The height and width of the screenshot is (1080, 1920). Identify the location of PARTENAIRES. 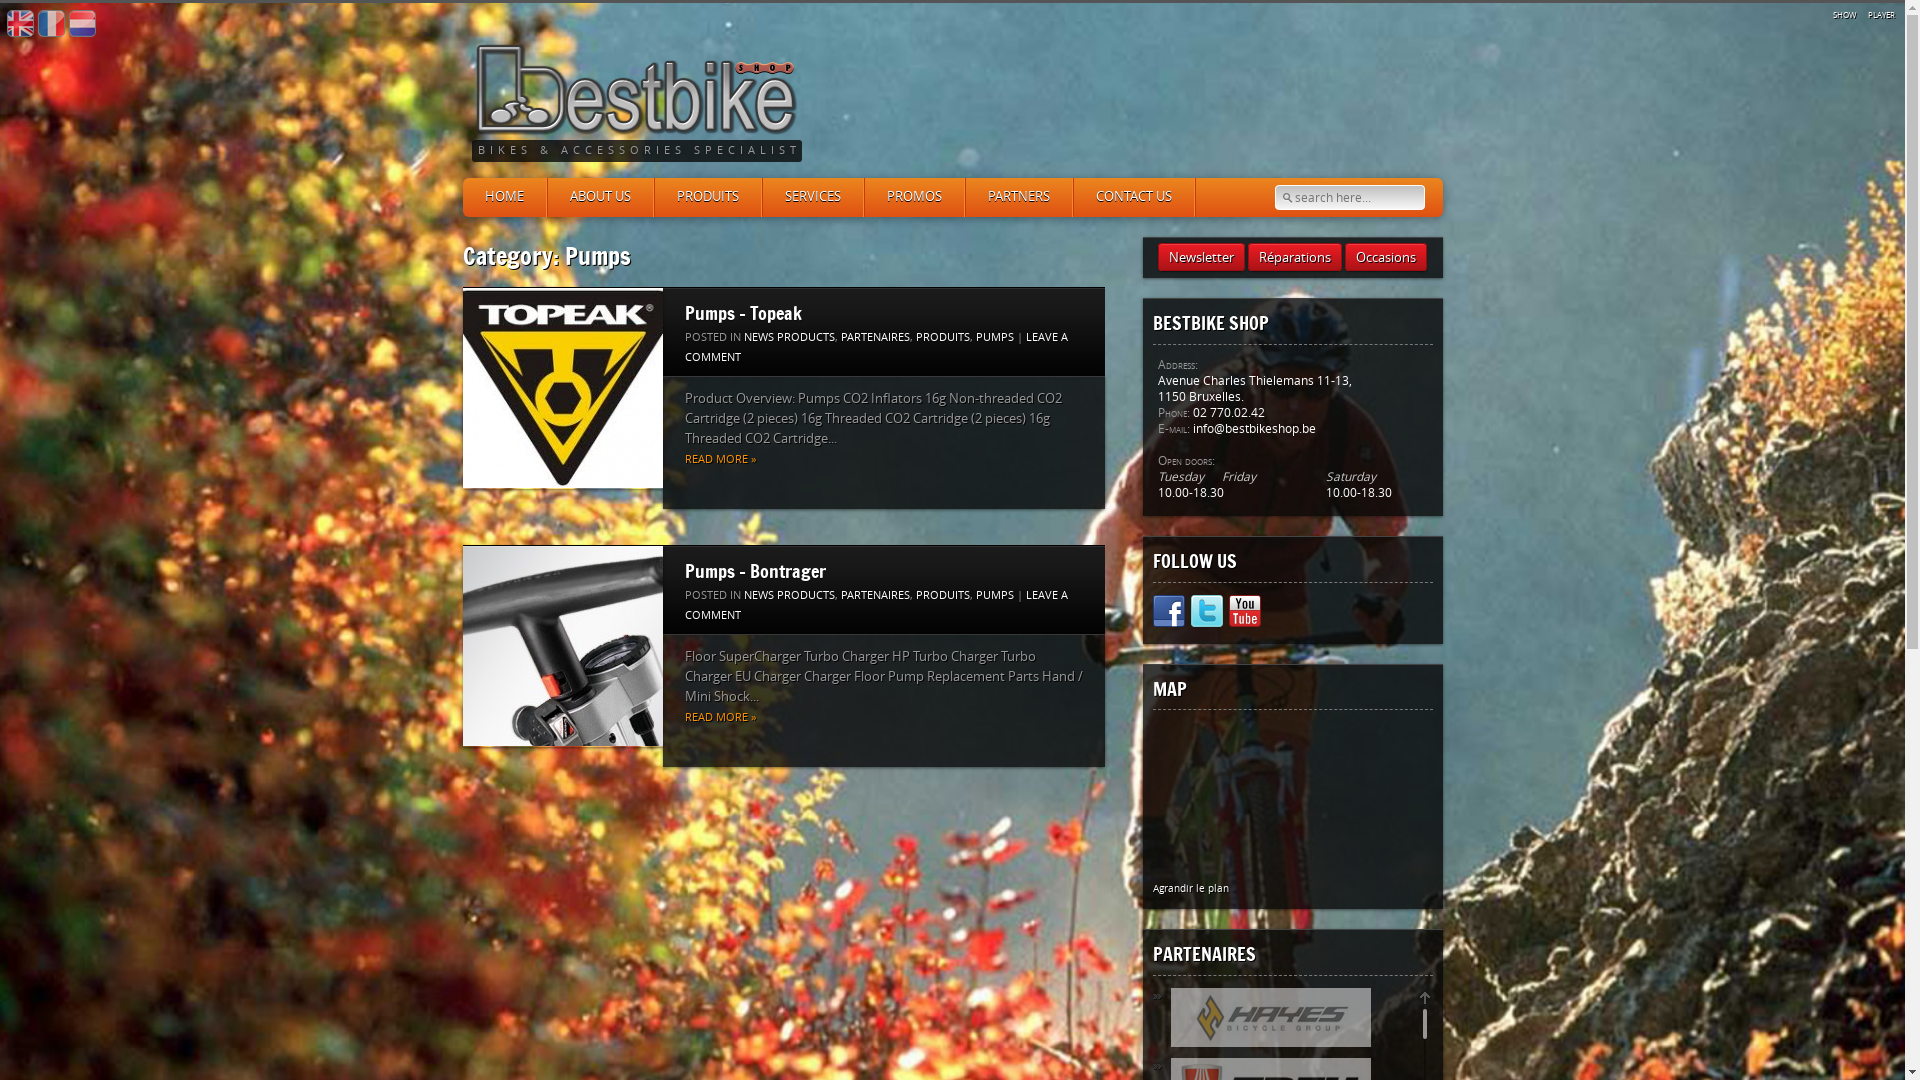
(874, 596).